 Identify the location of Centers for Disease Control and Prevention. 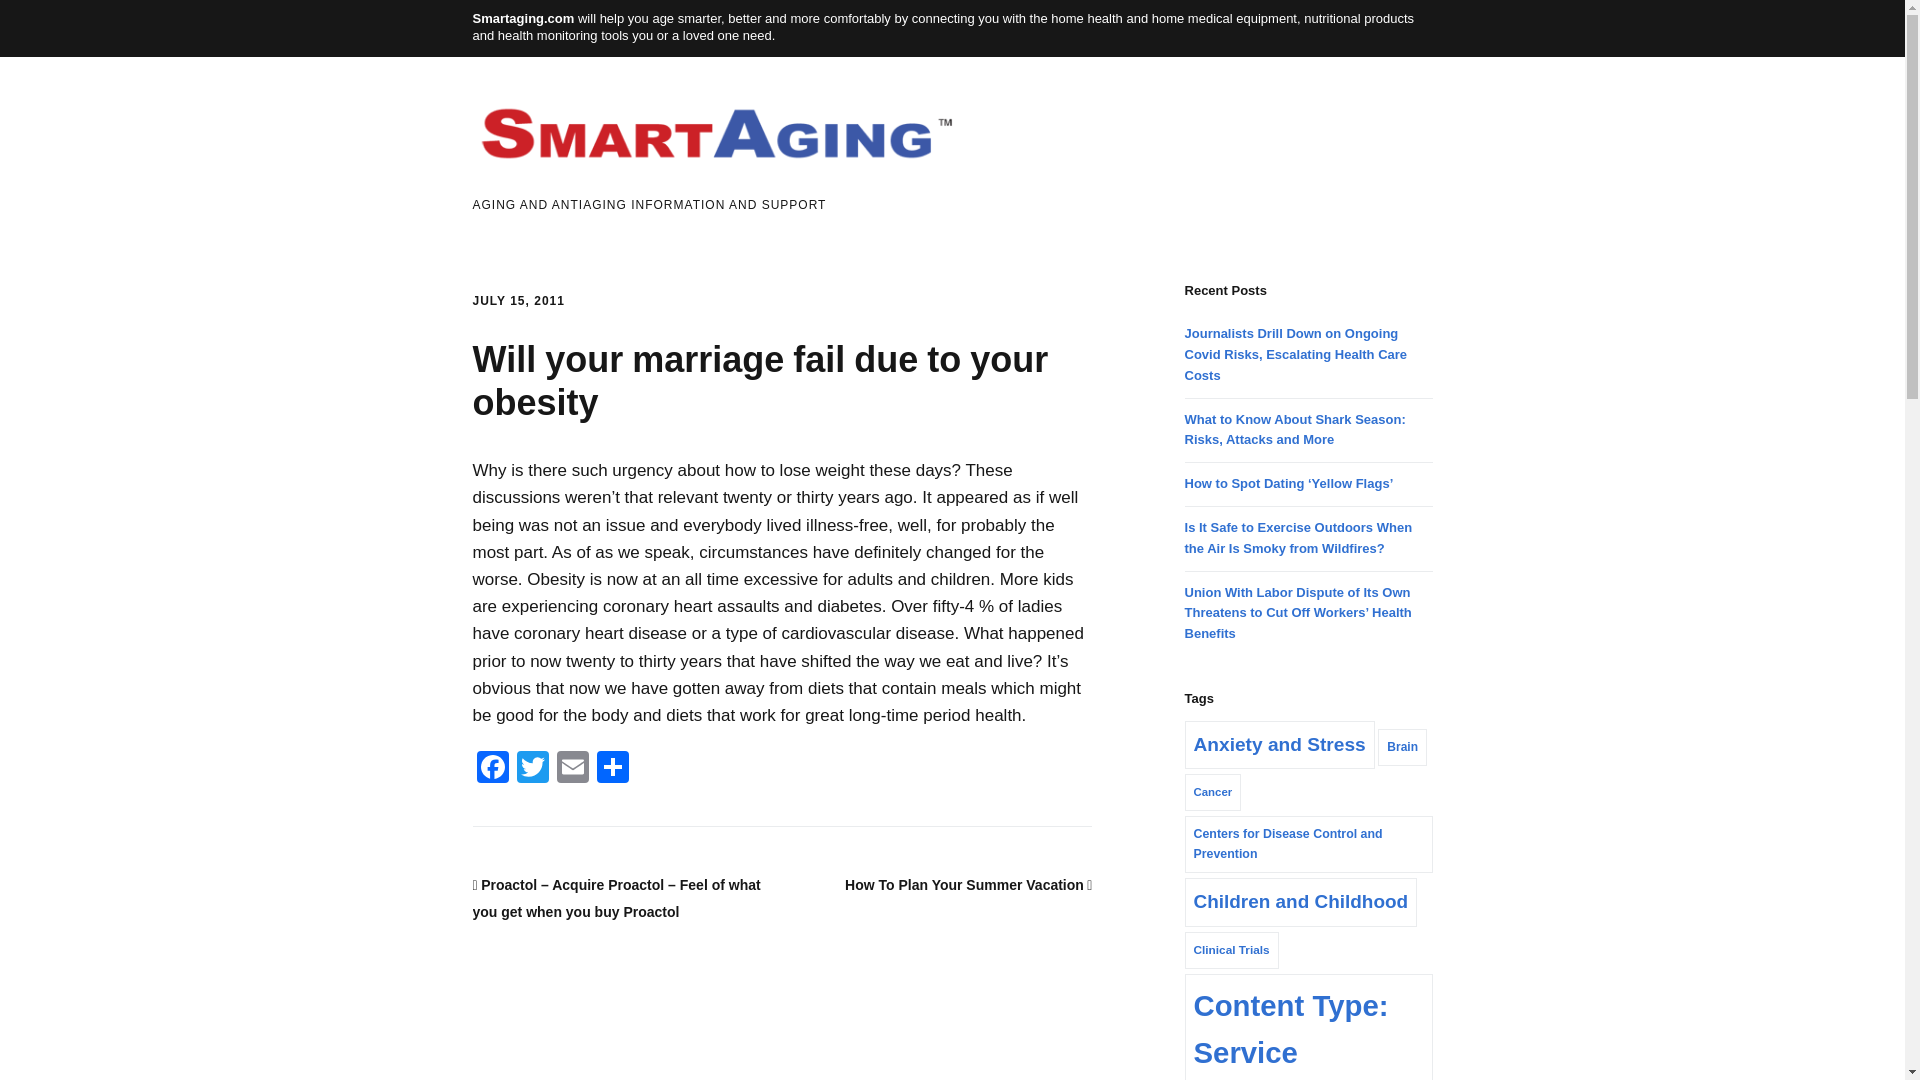
(1308, 844).